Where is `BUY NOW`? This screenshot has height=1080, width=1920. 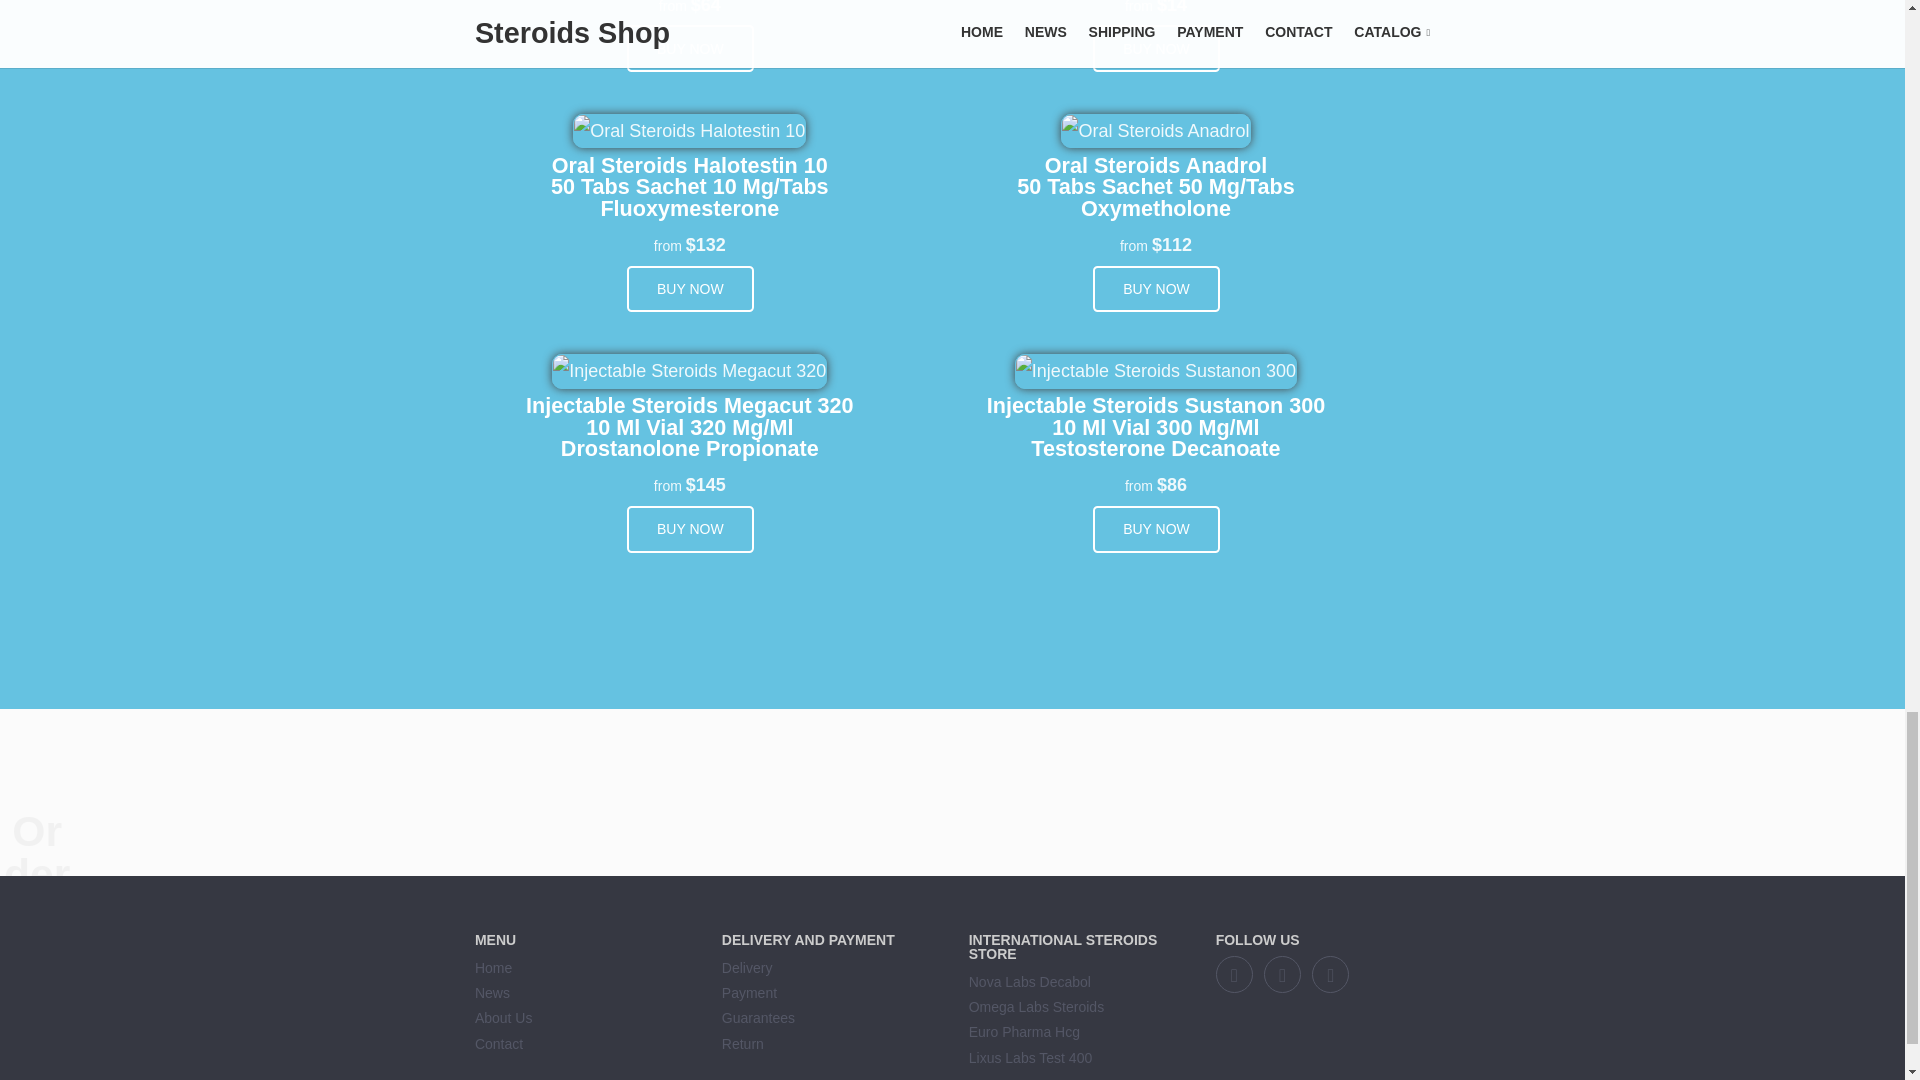
BUY NOW is located at coordinates (1156, 289).